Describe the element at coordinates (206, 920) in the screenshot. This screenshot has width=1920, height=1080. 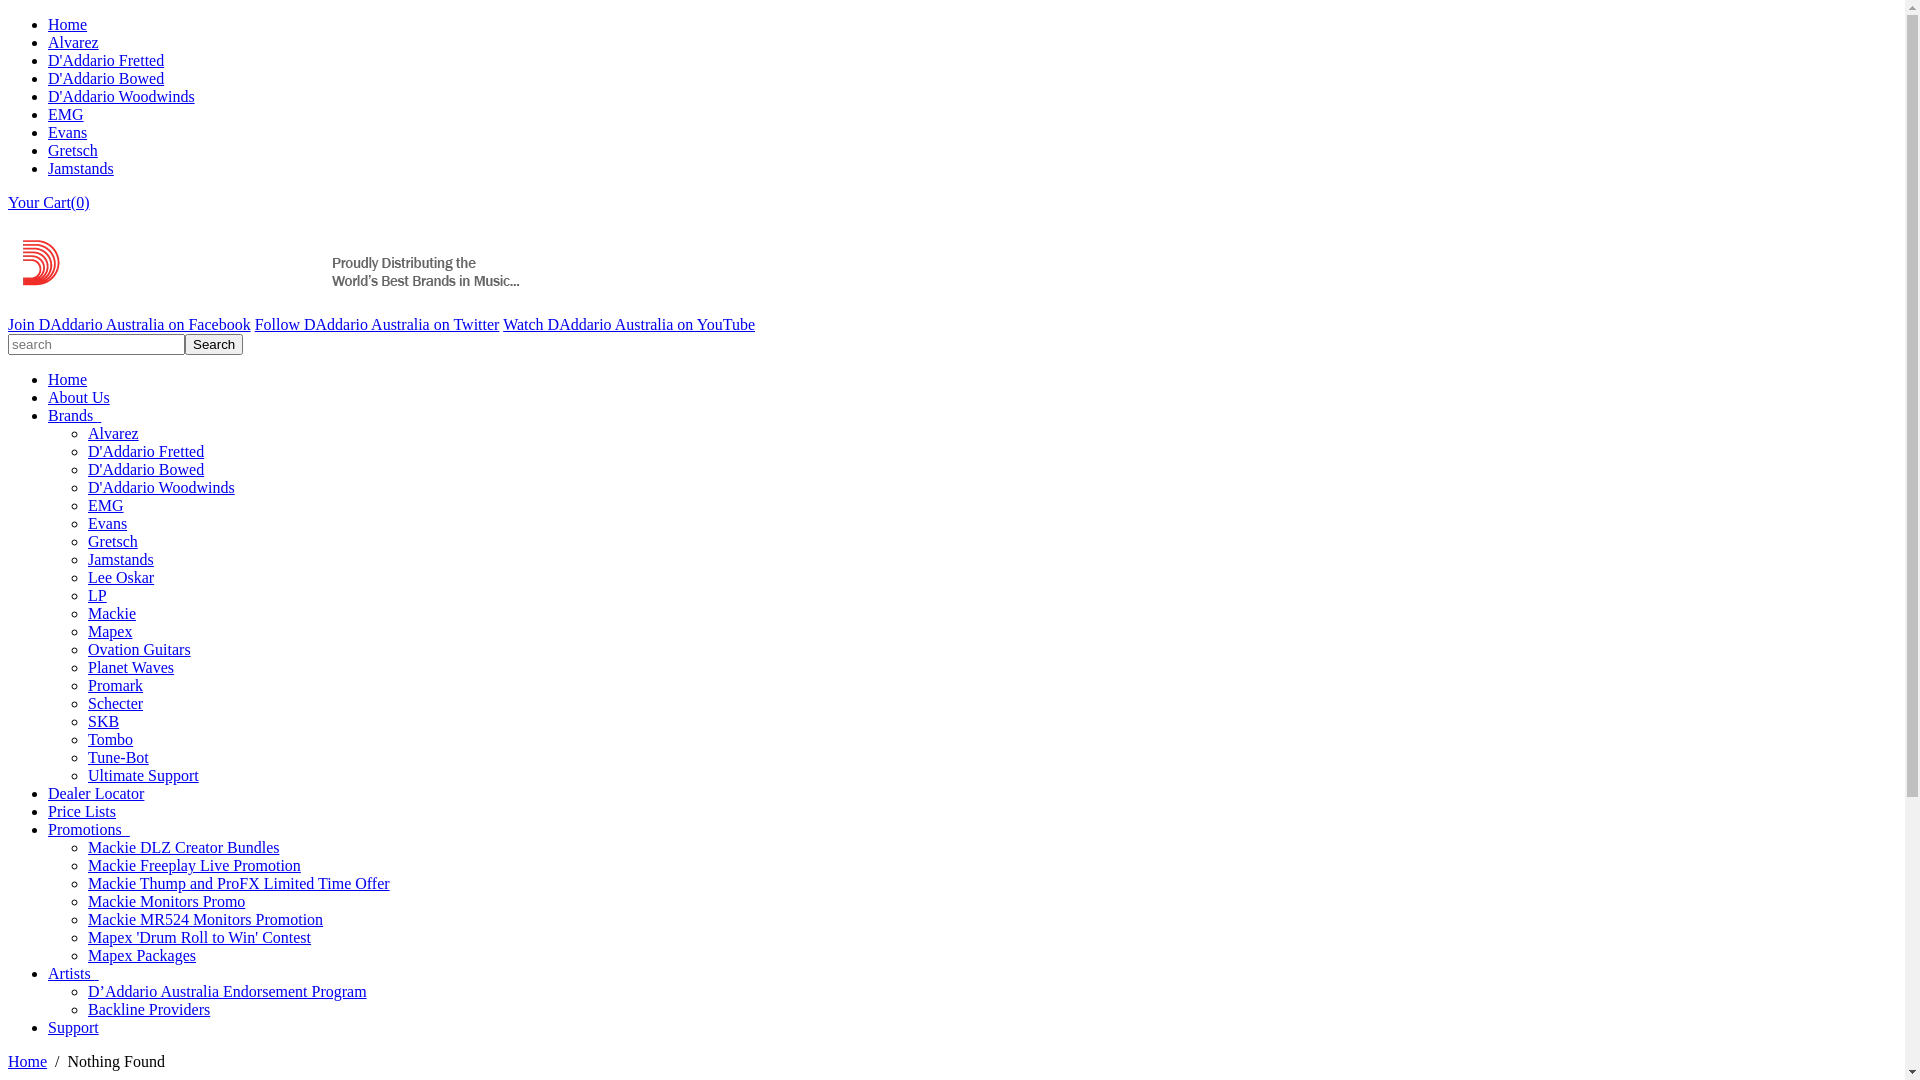
I see `Mackie MR524 Monitors Promotion` at that location.